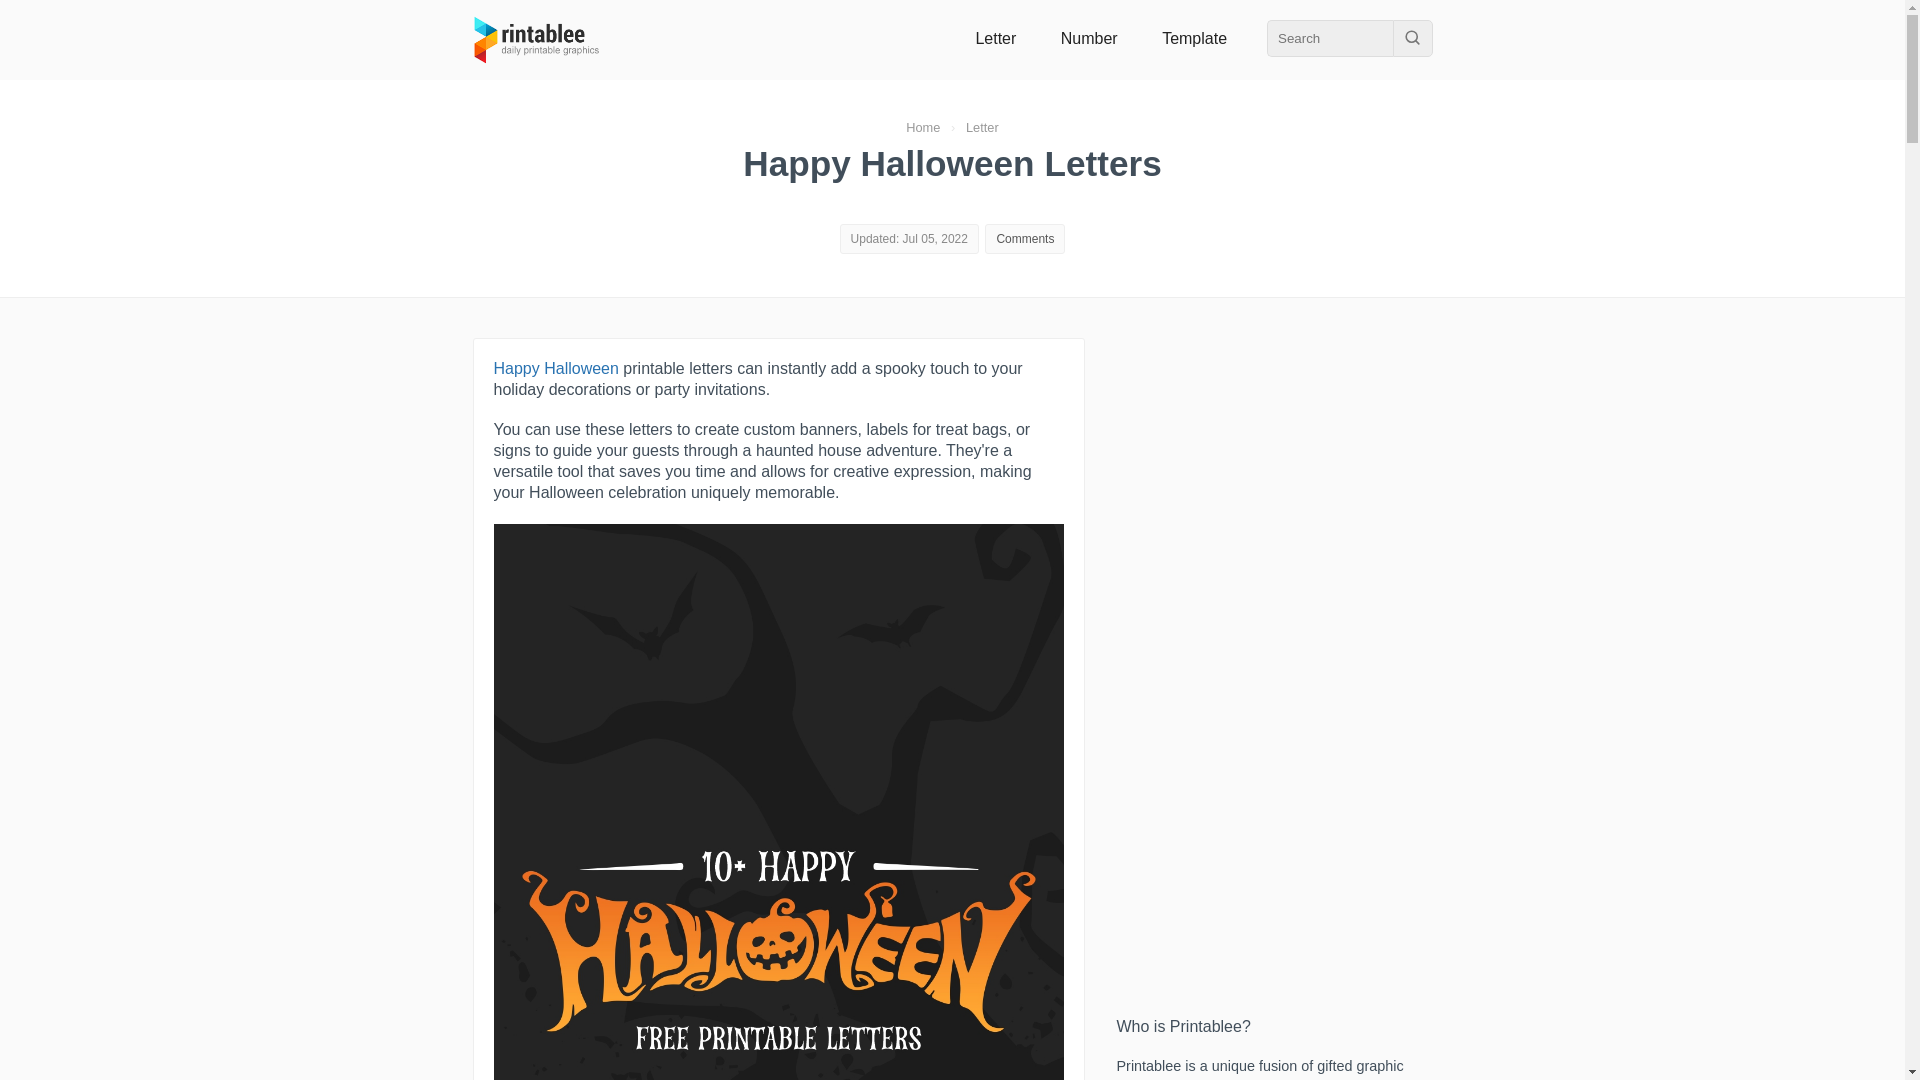 The height and width of the screenshot is (1080, 1920). What do you see at coordinates (995, 38) in the screenshot?
I see `Printable Letter Category` at bounding box center [995, 38].